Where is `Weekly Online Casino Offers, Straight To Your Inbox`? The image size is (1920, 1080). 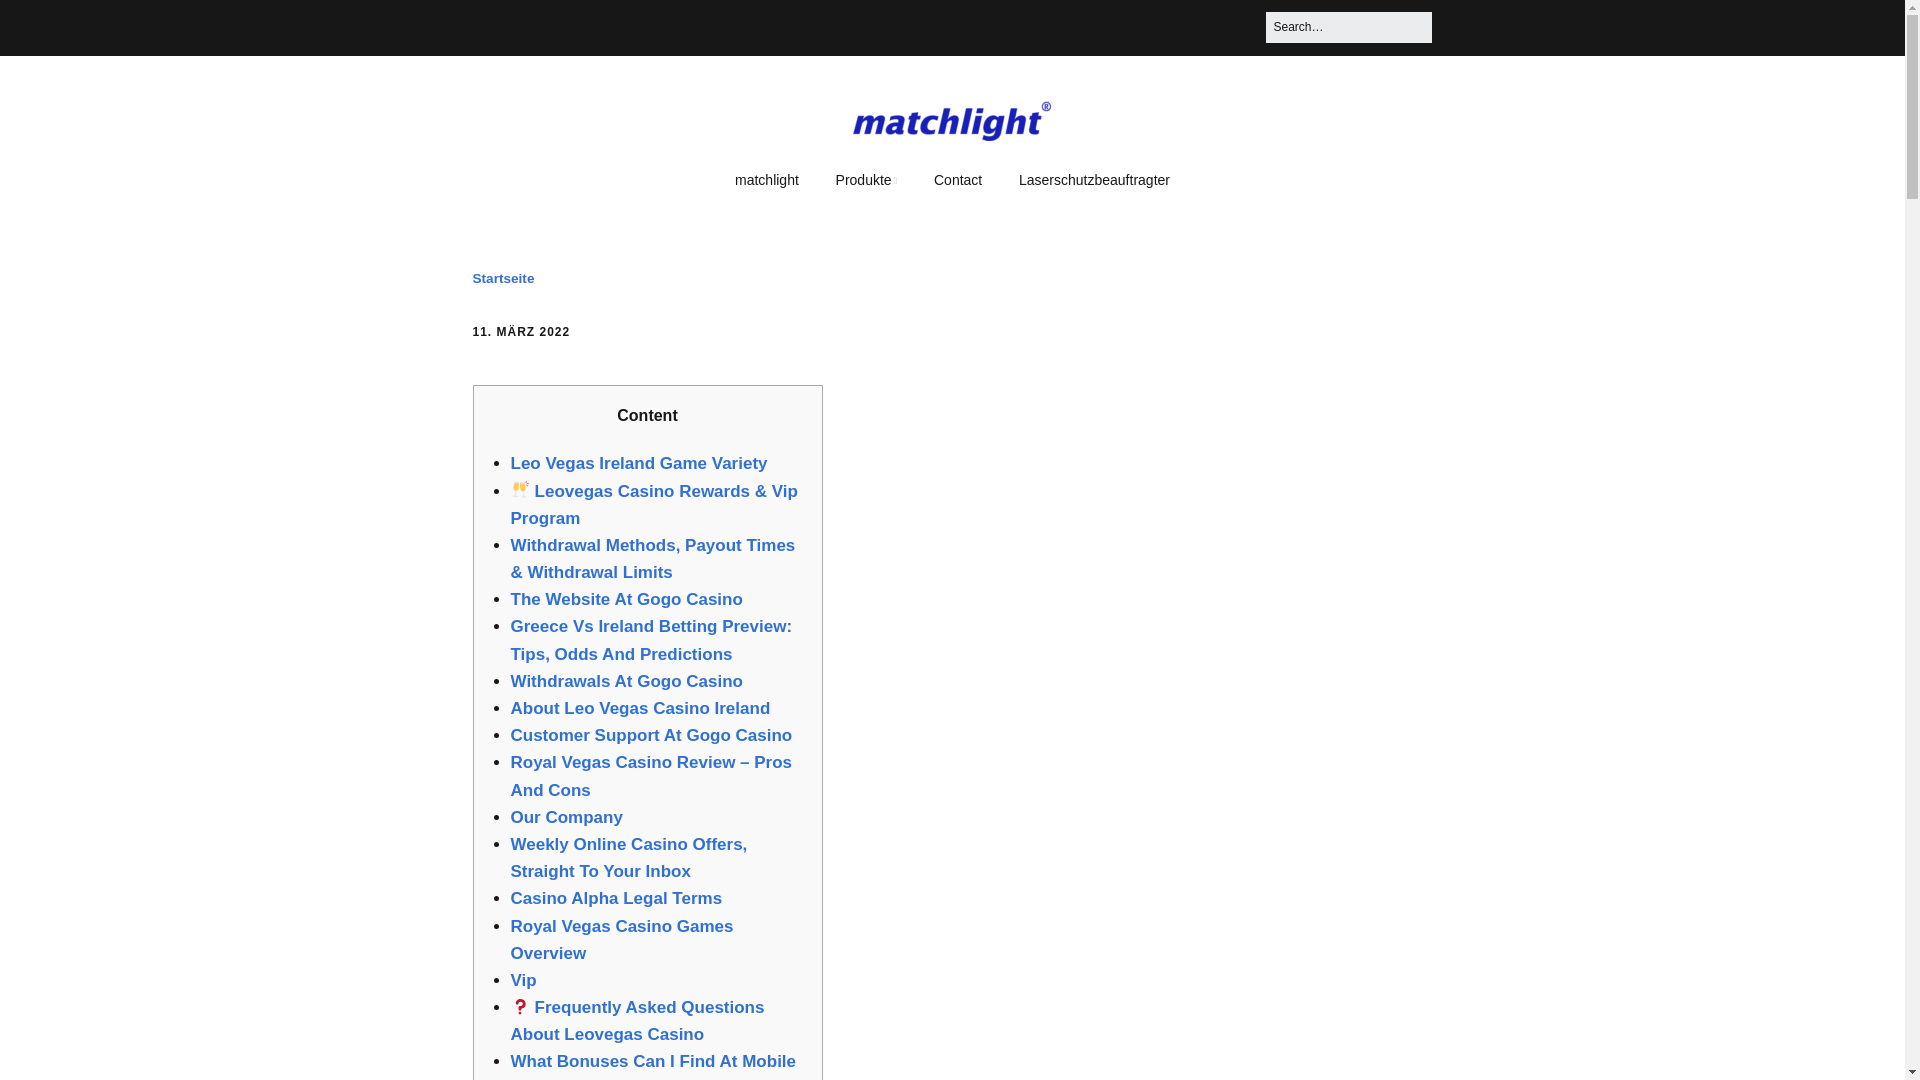
Weekly Online Casino Offers, Straight To Your Inbox is located at coordinates (628, 858).